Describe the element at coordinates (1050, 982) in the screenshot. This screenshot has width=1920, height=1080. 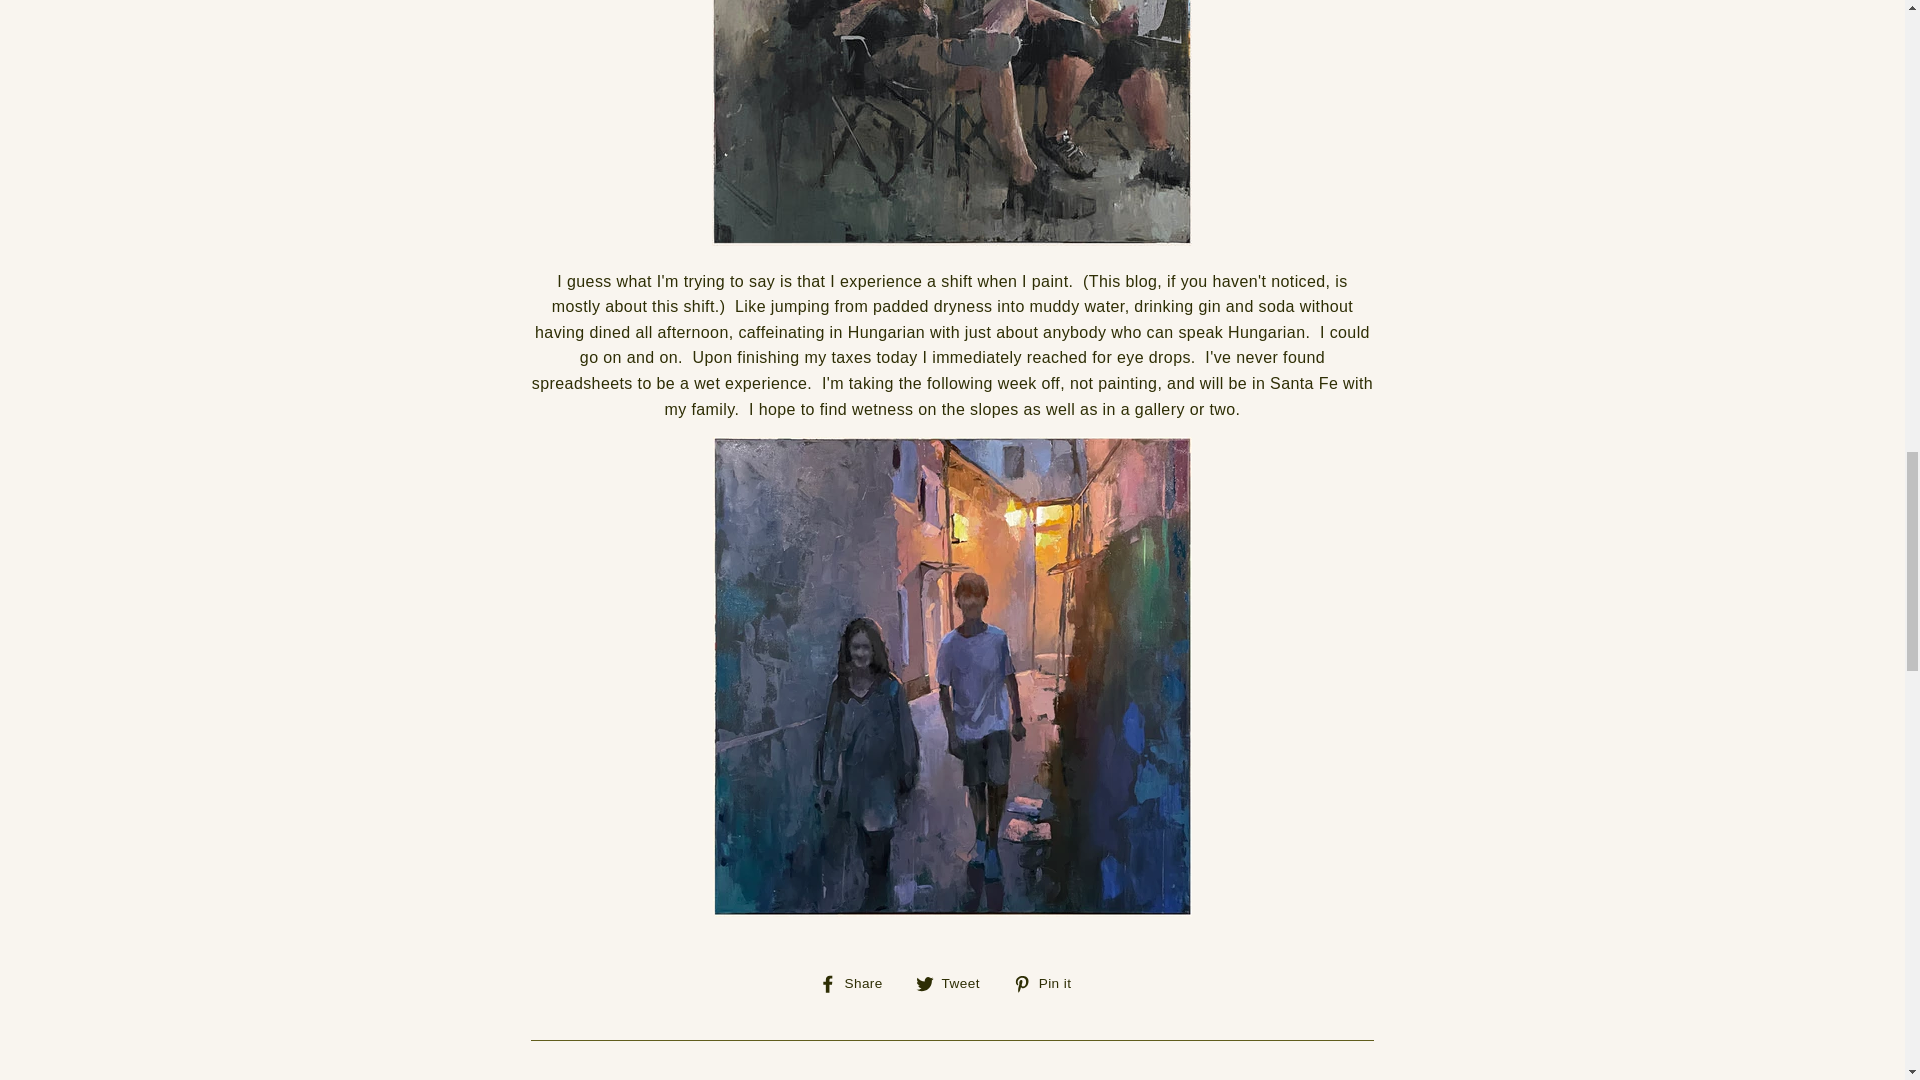
I see `Pin on Pinterest` at that location.